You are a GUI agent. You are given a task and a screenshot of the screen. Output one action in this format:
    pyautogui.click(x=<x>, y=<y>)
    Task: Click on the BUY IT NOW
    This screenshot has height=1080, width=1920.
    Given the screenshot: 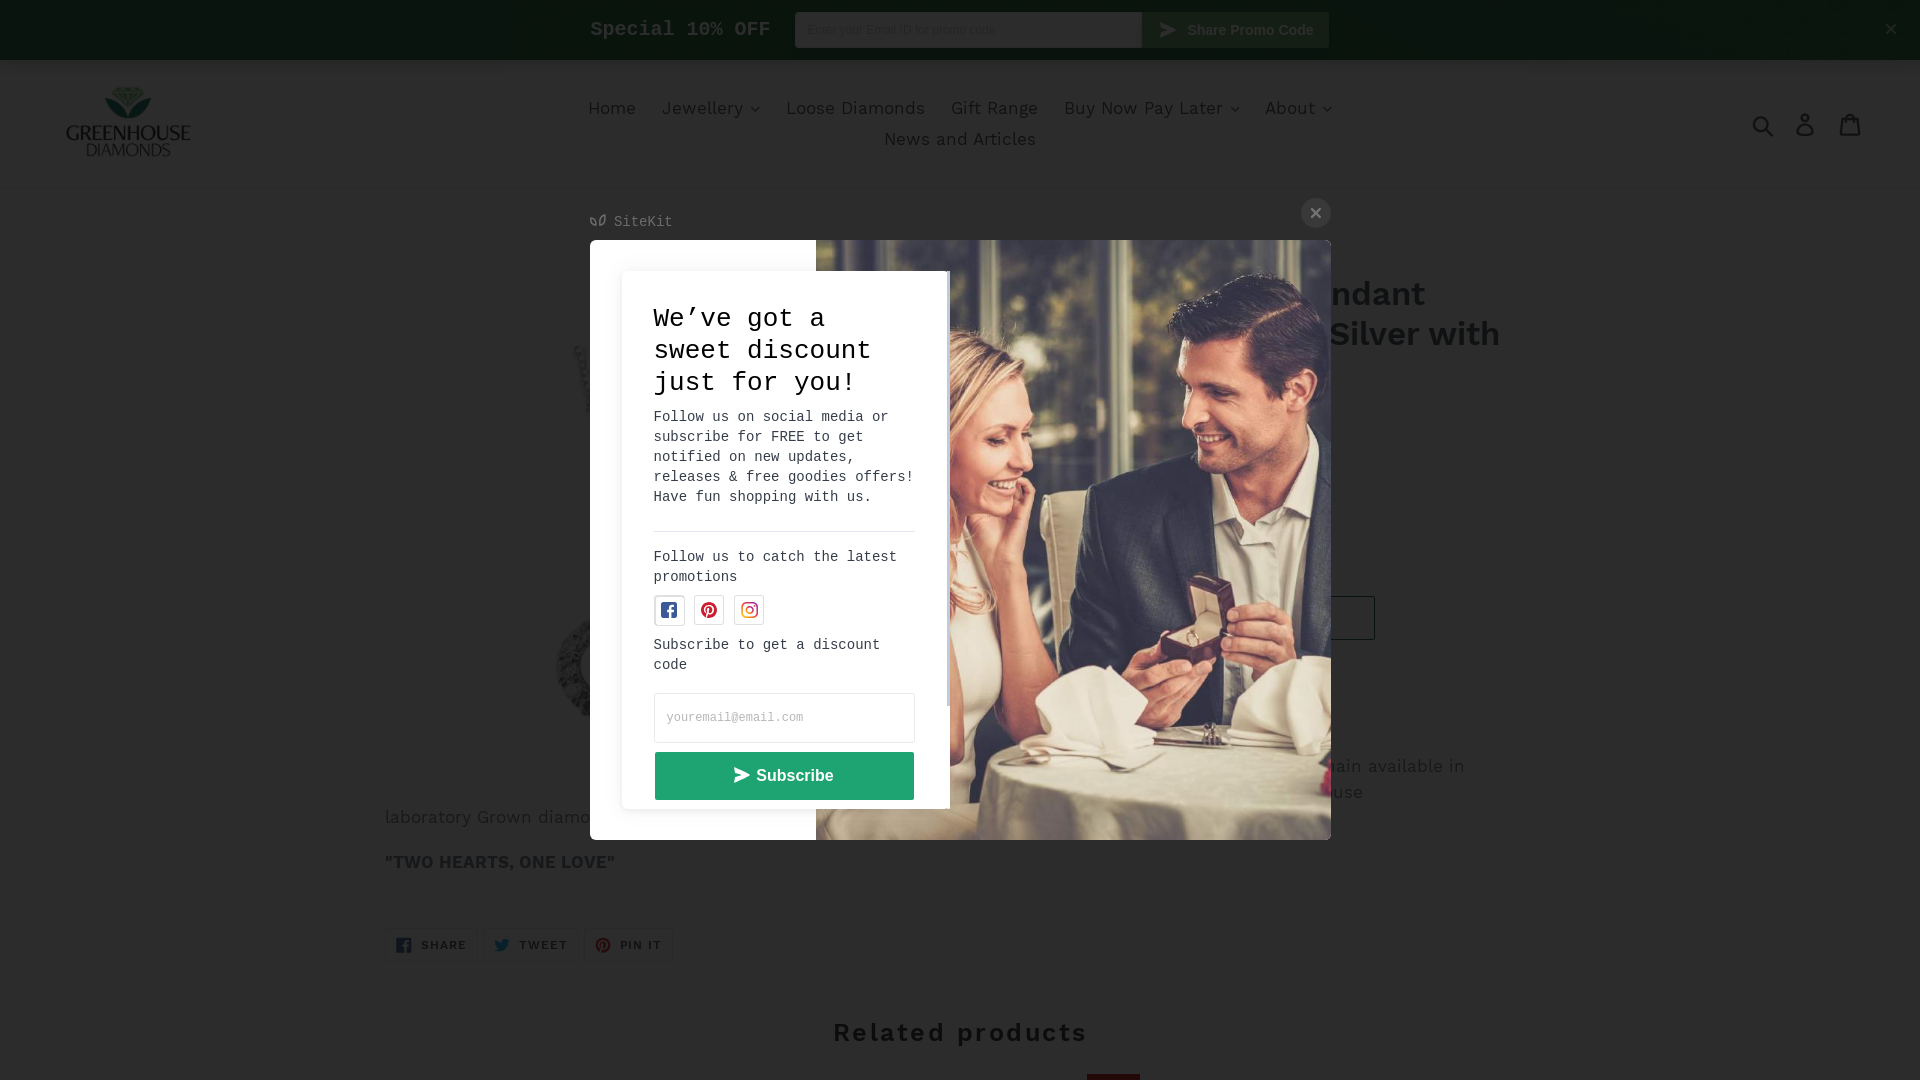 What is the action you would take?
    pyautogui.click(x=1063, y=682)
    